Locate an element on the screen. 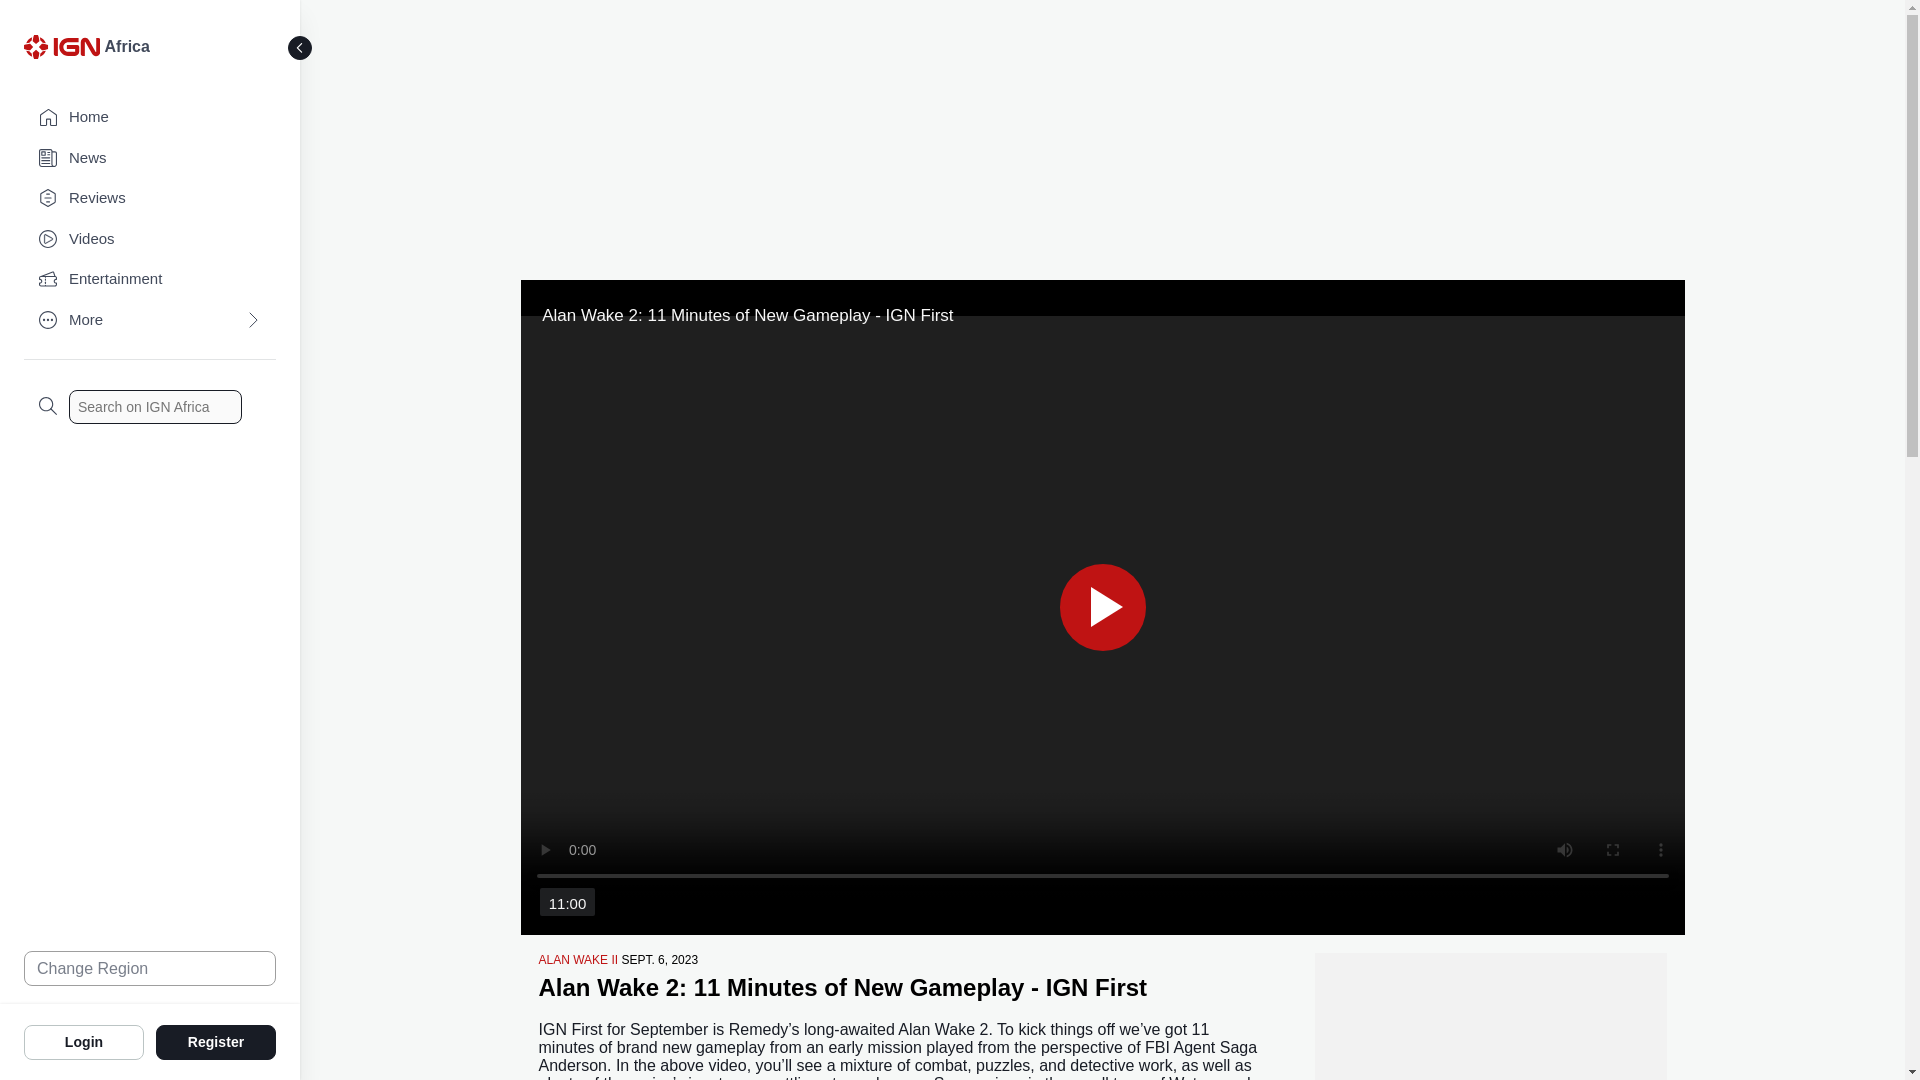 This screenshot has width=1920, height=1080. ALAN WAKE II is located at coordinates (578, 959).